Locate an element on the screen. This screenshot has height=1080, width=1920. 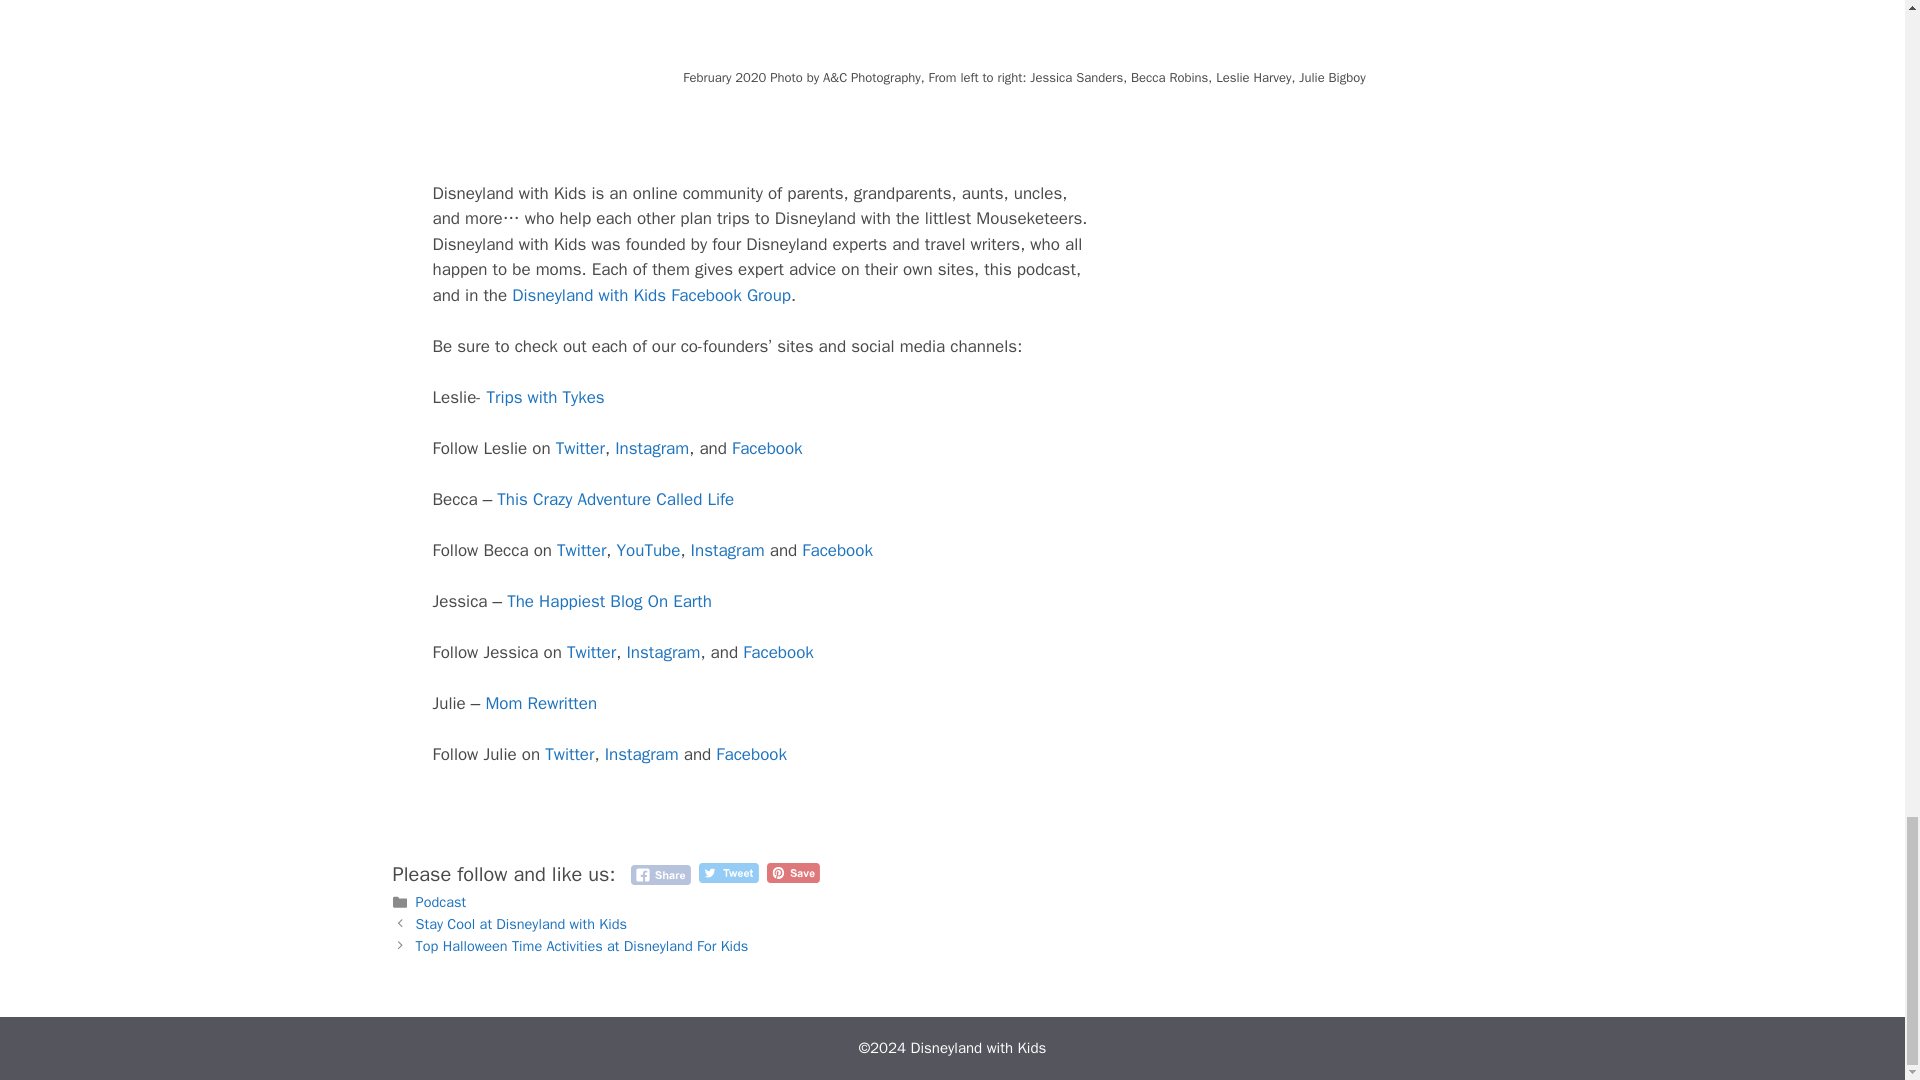
Instagram is located at coordinates (662, 652).